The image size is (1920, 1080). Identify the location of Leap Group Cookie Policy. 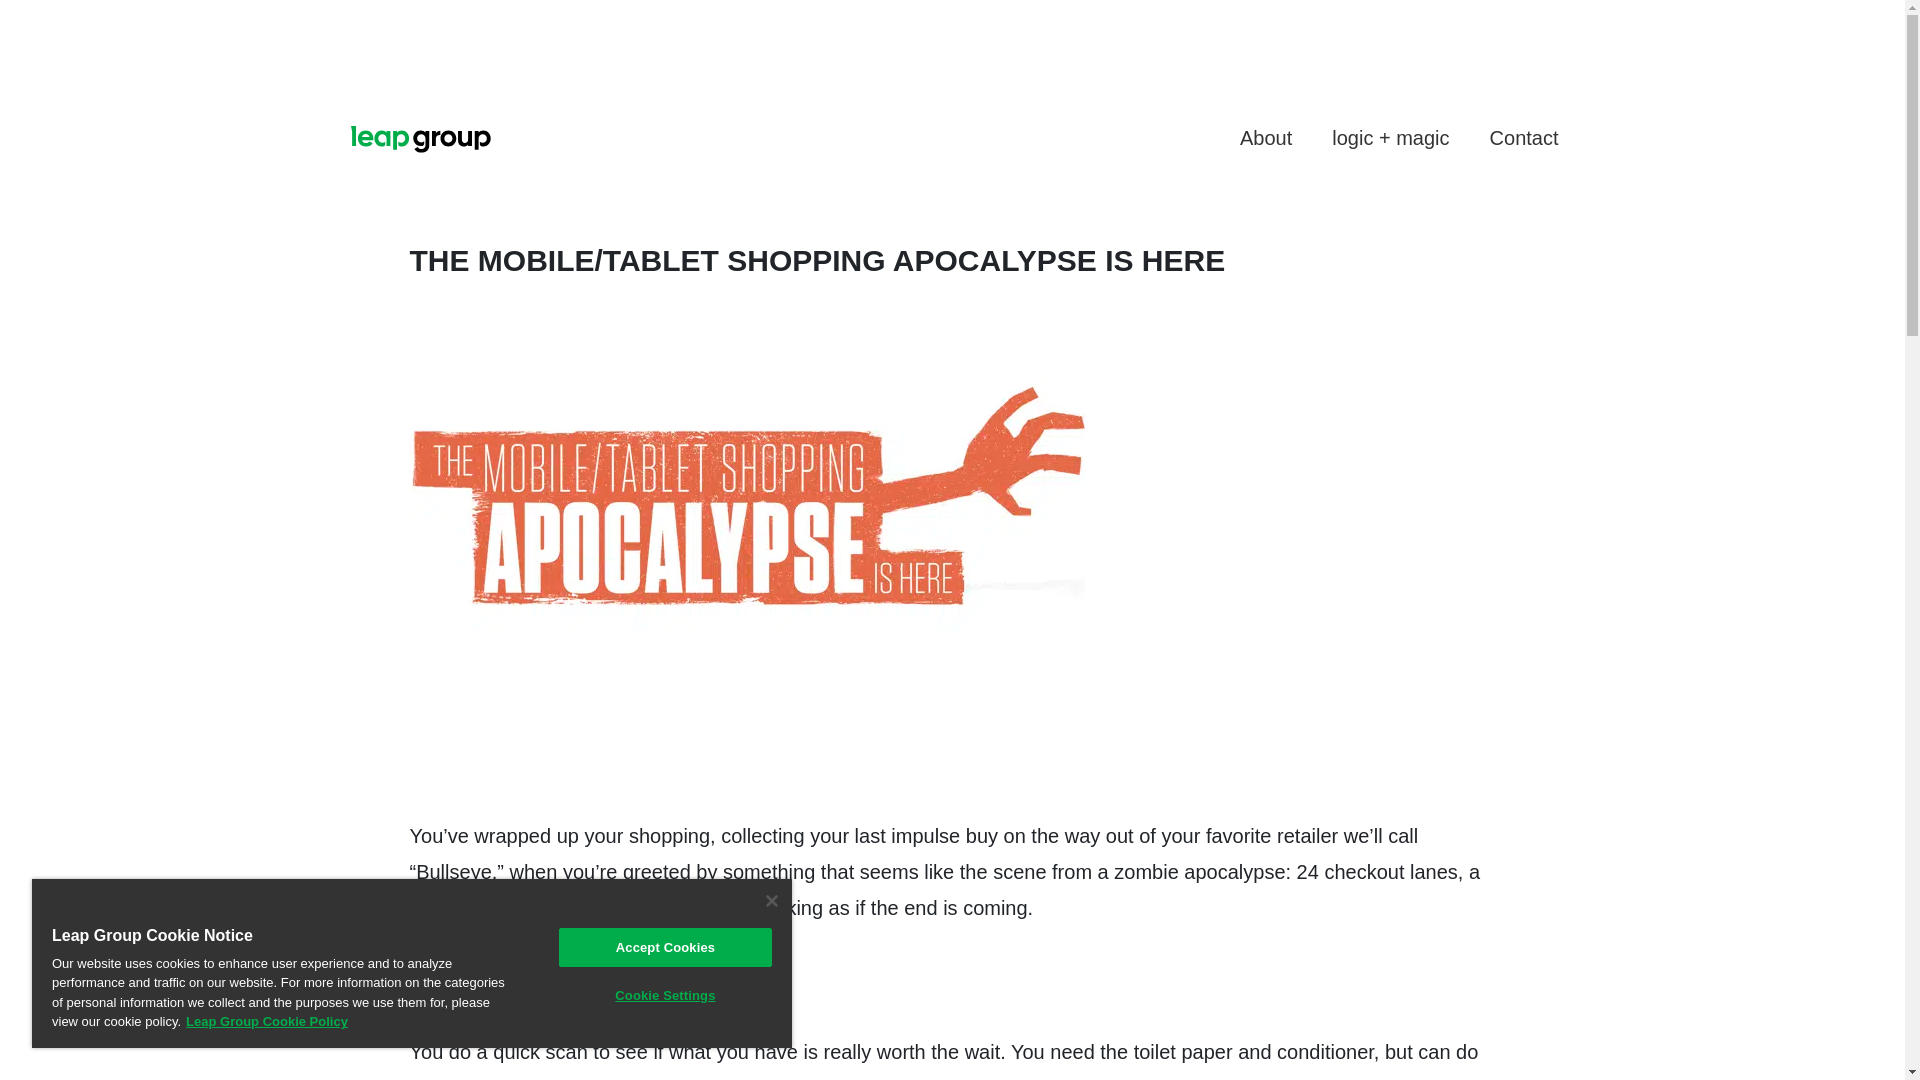
(266, 1022).